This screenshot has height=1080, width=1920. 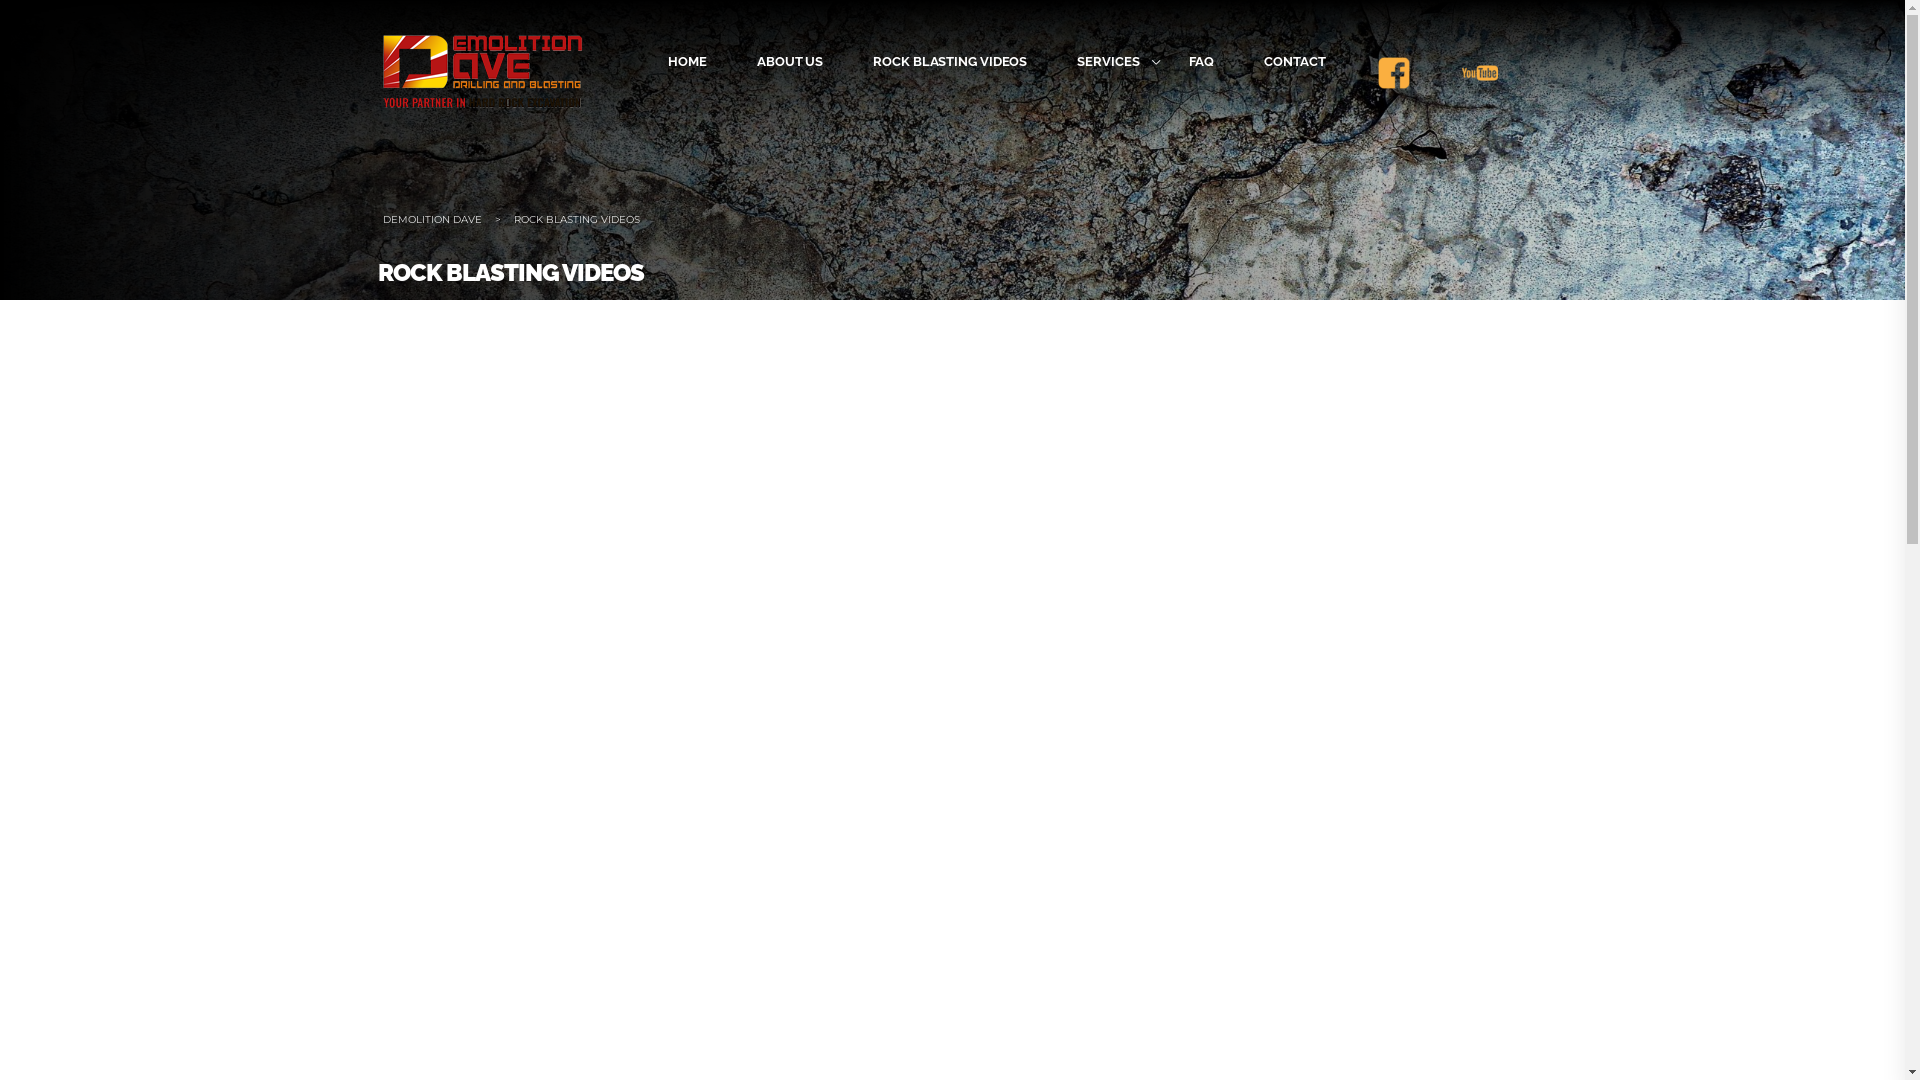 I want to click on FAQ, so click(x=1202, y=62).